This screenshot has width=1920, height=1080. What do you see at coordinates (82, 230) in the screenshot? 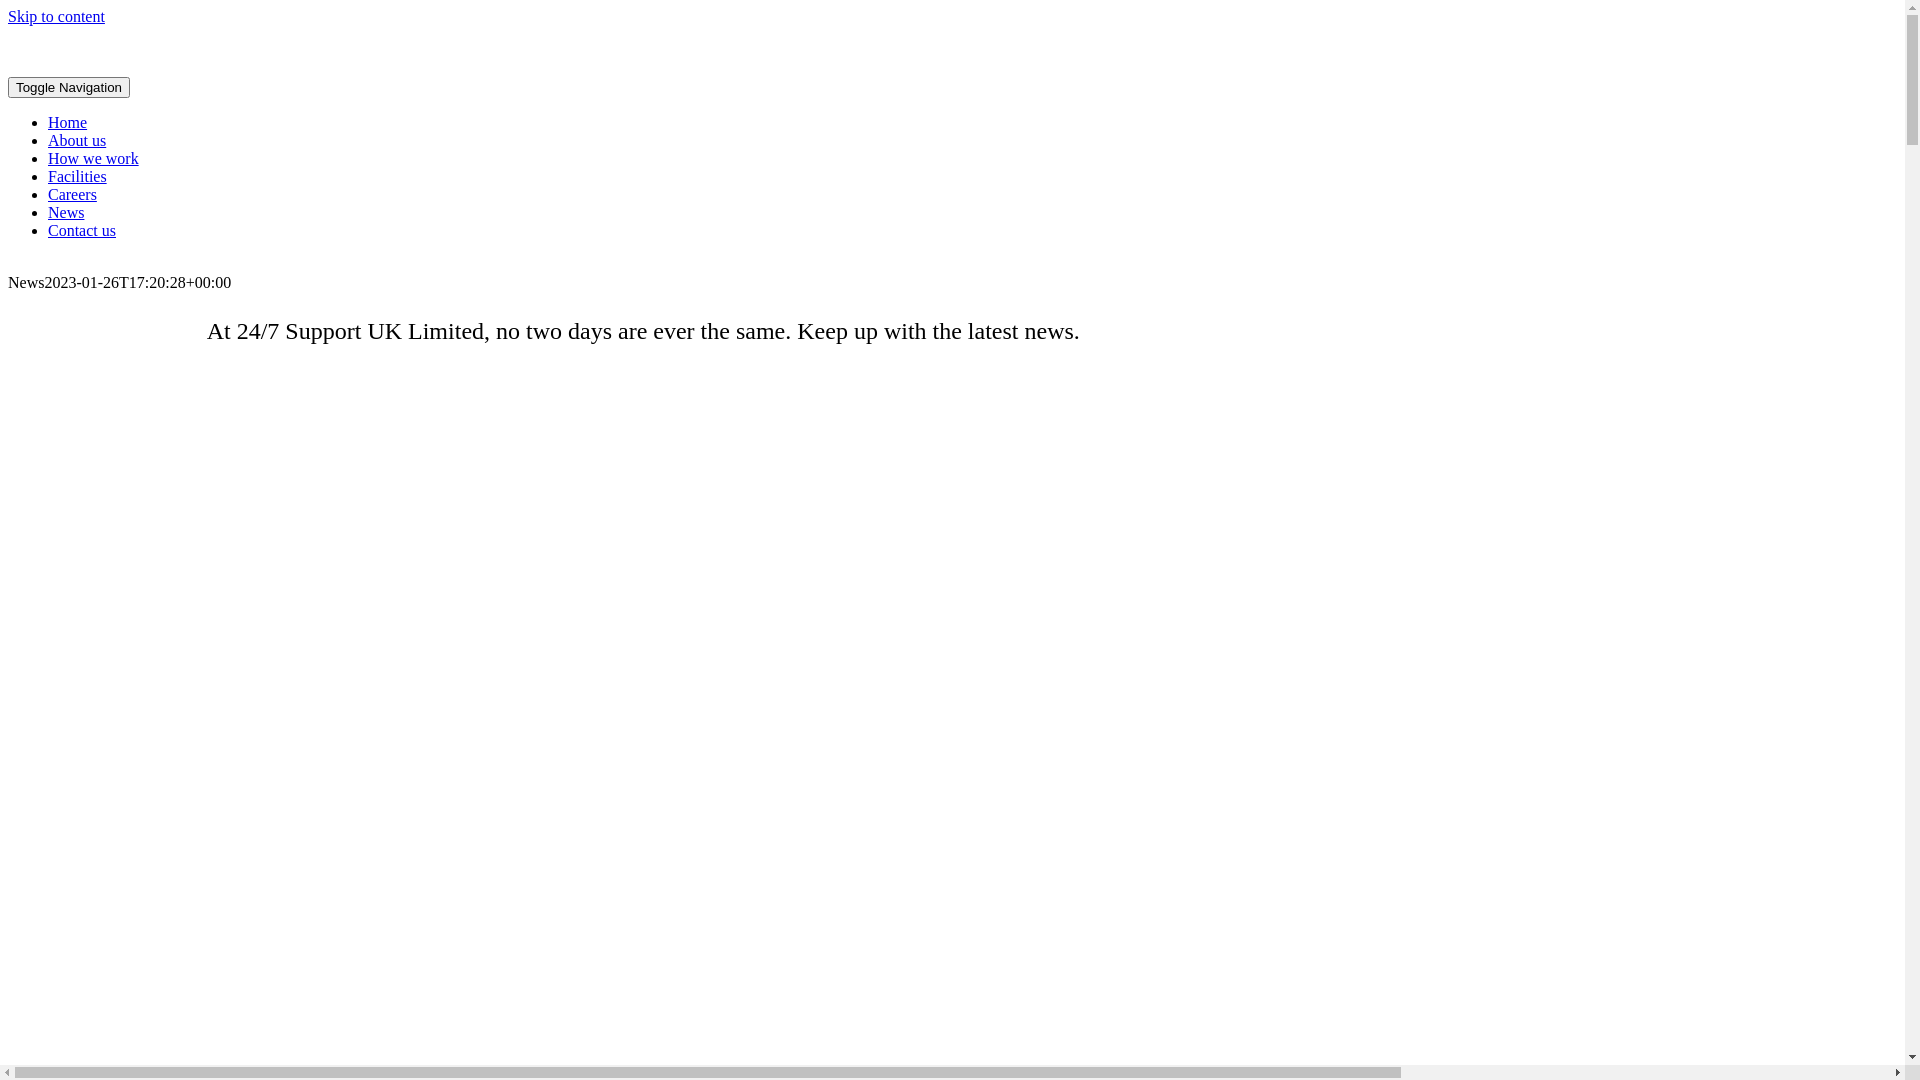
I see `Contact us` at bounding box center [82, 230].